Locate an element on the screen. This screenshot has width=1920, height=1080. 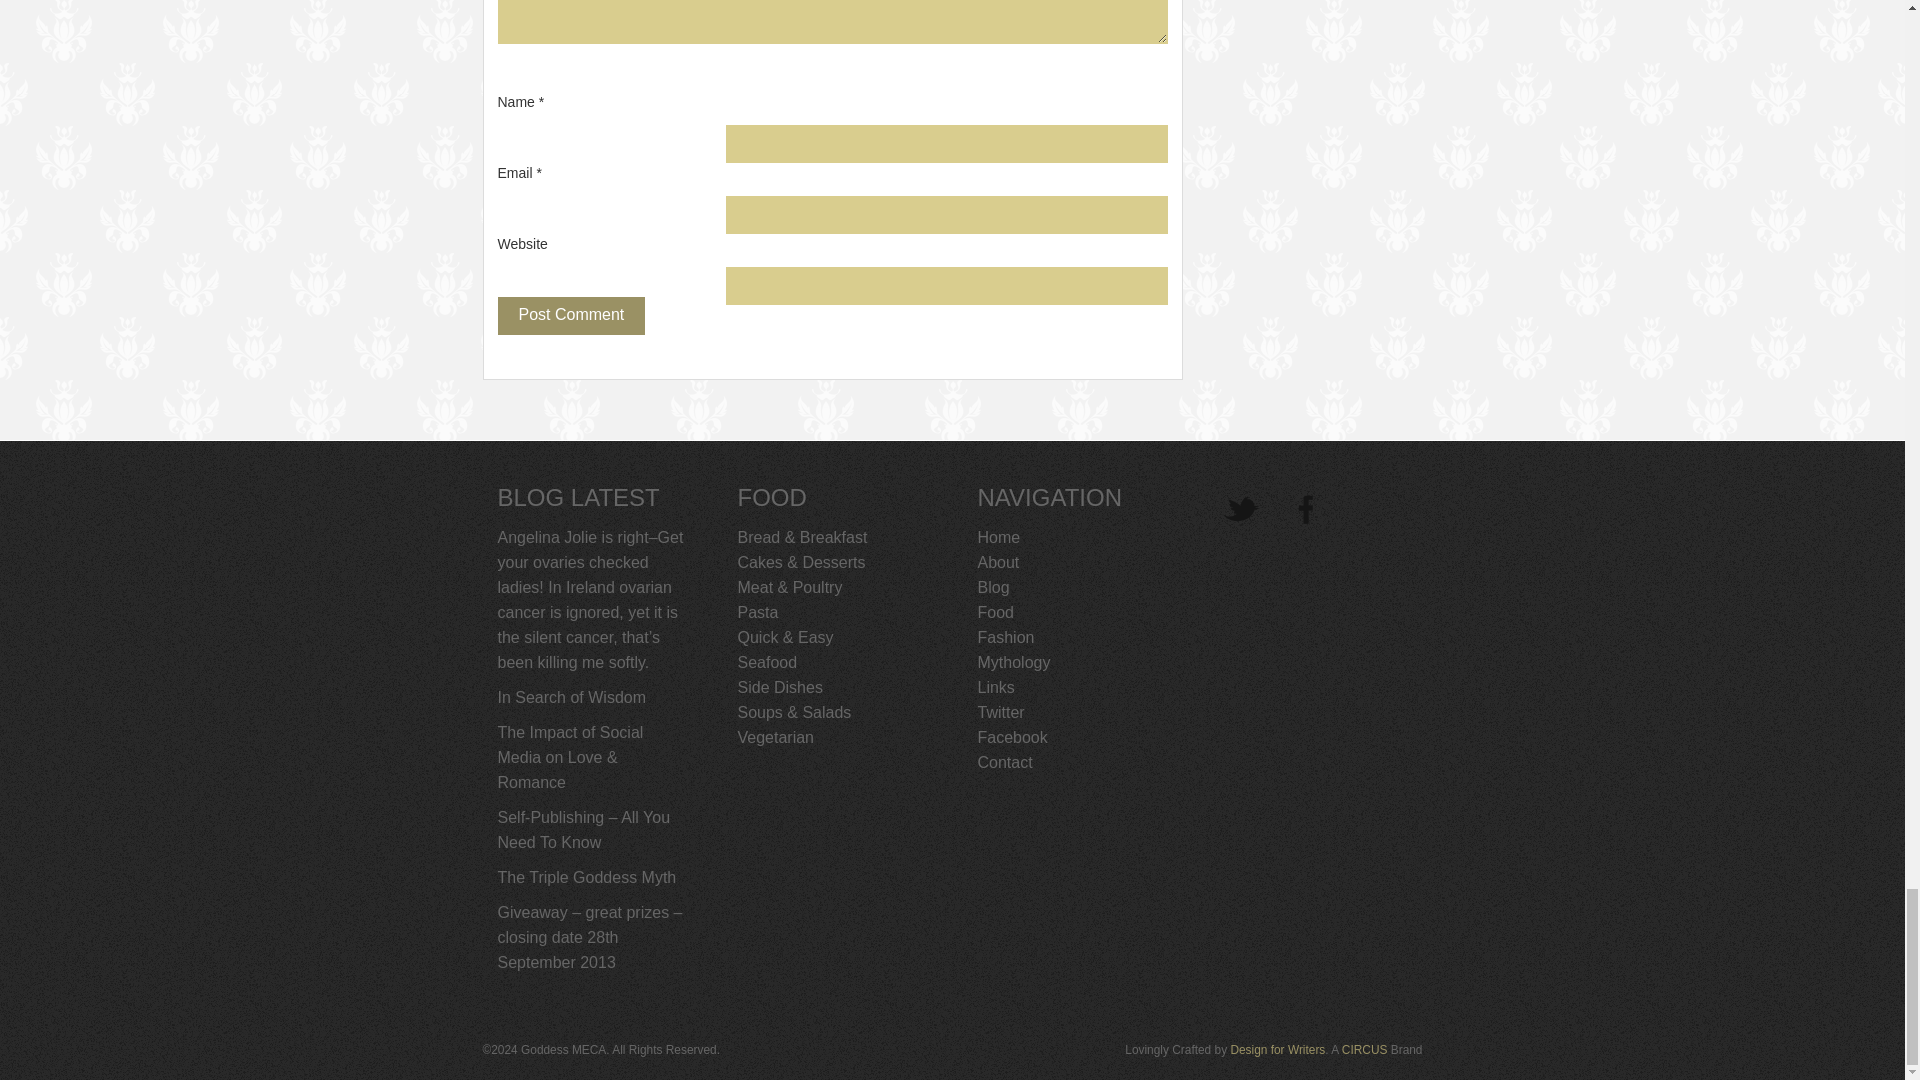
Permanent link to In Search of Wisdom is located at coordinates (572, 698).